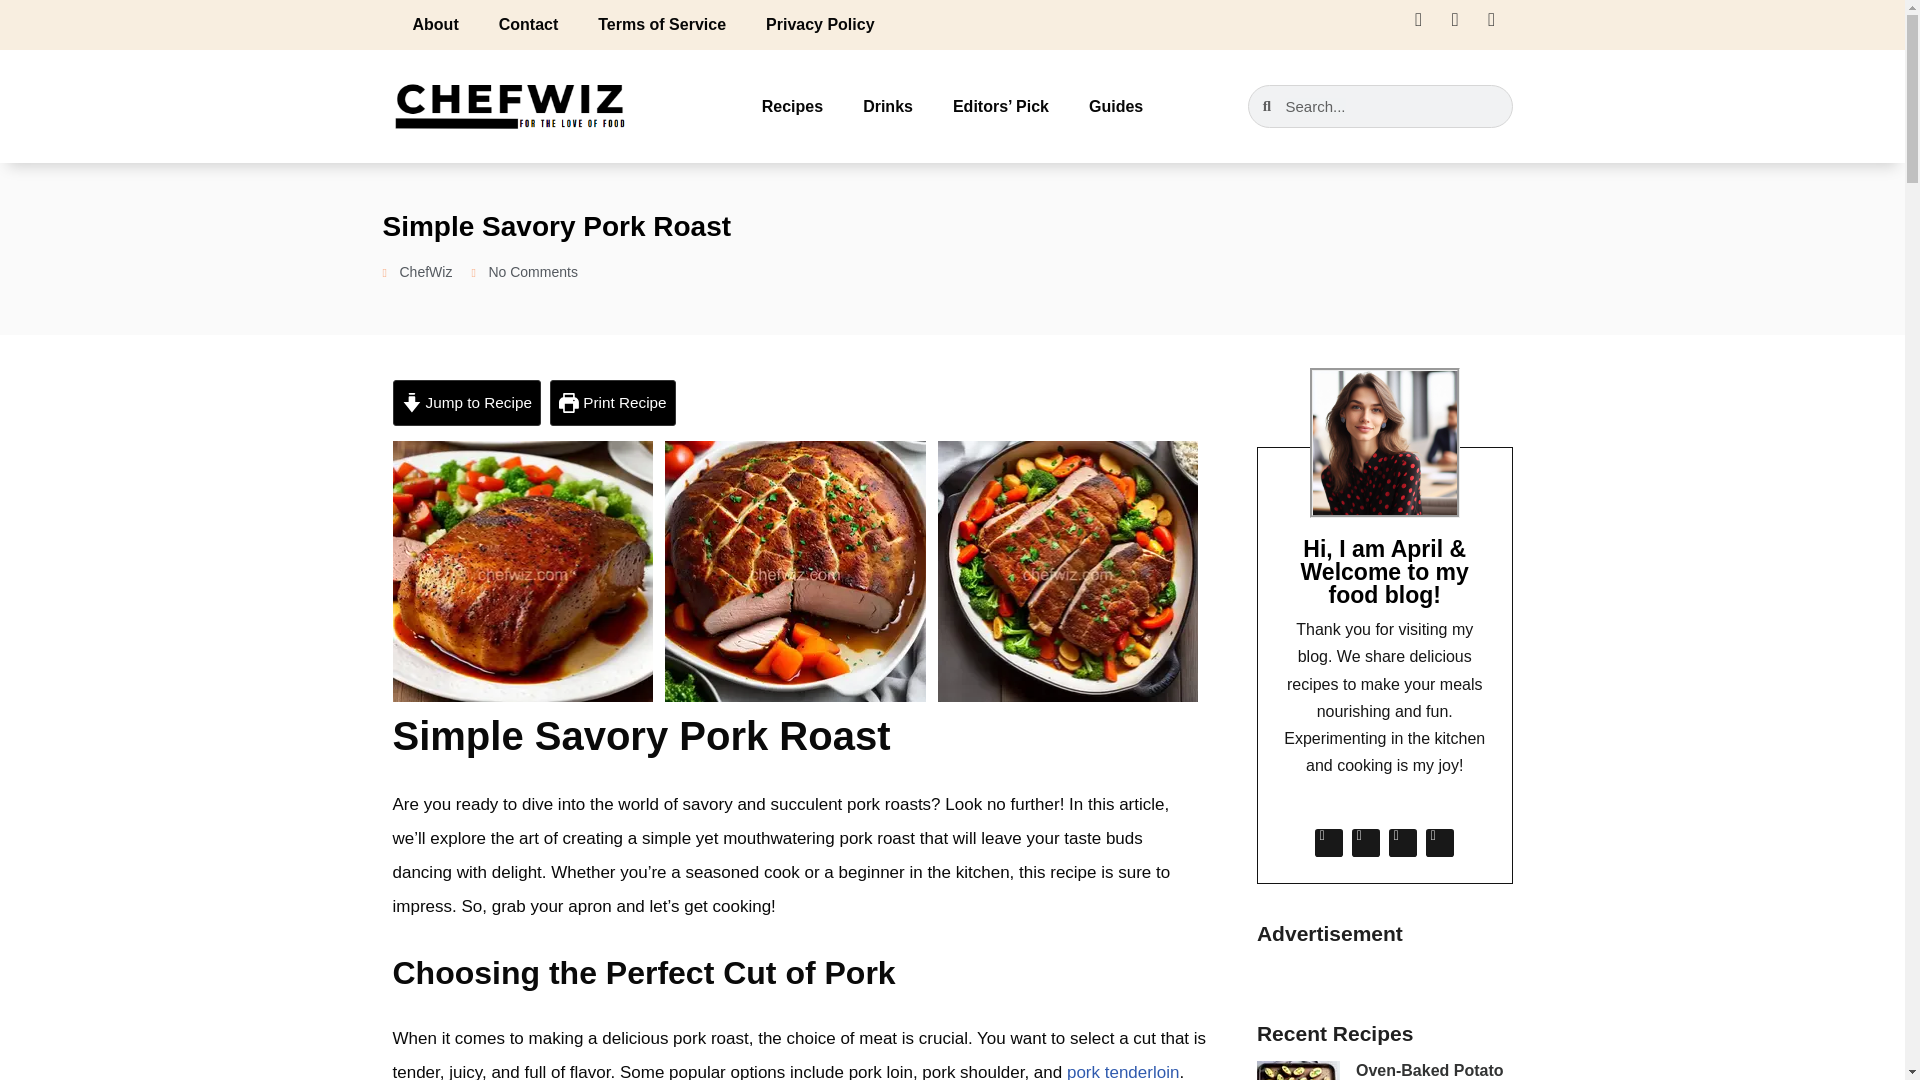 The width and height of the screenshot is (1920, 1080). What do you see at coordinates (1116, 106) in the screenshot?
I see `Guides` at bounding box center [1116, 106].